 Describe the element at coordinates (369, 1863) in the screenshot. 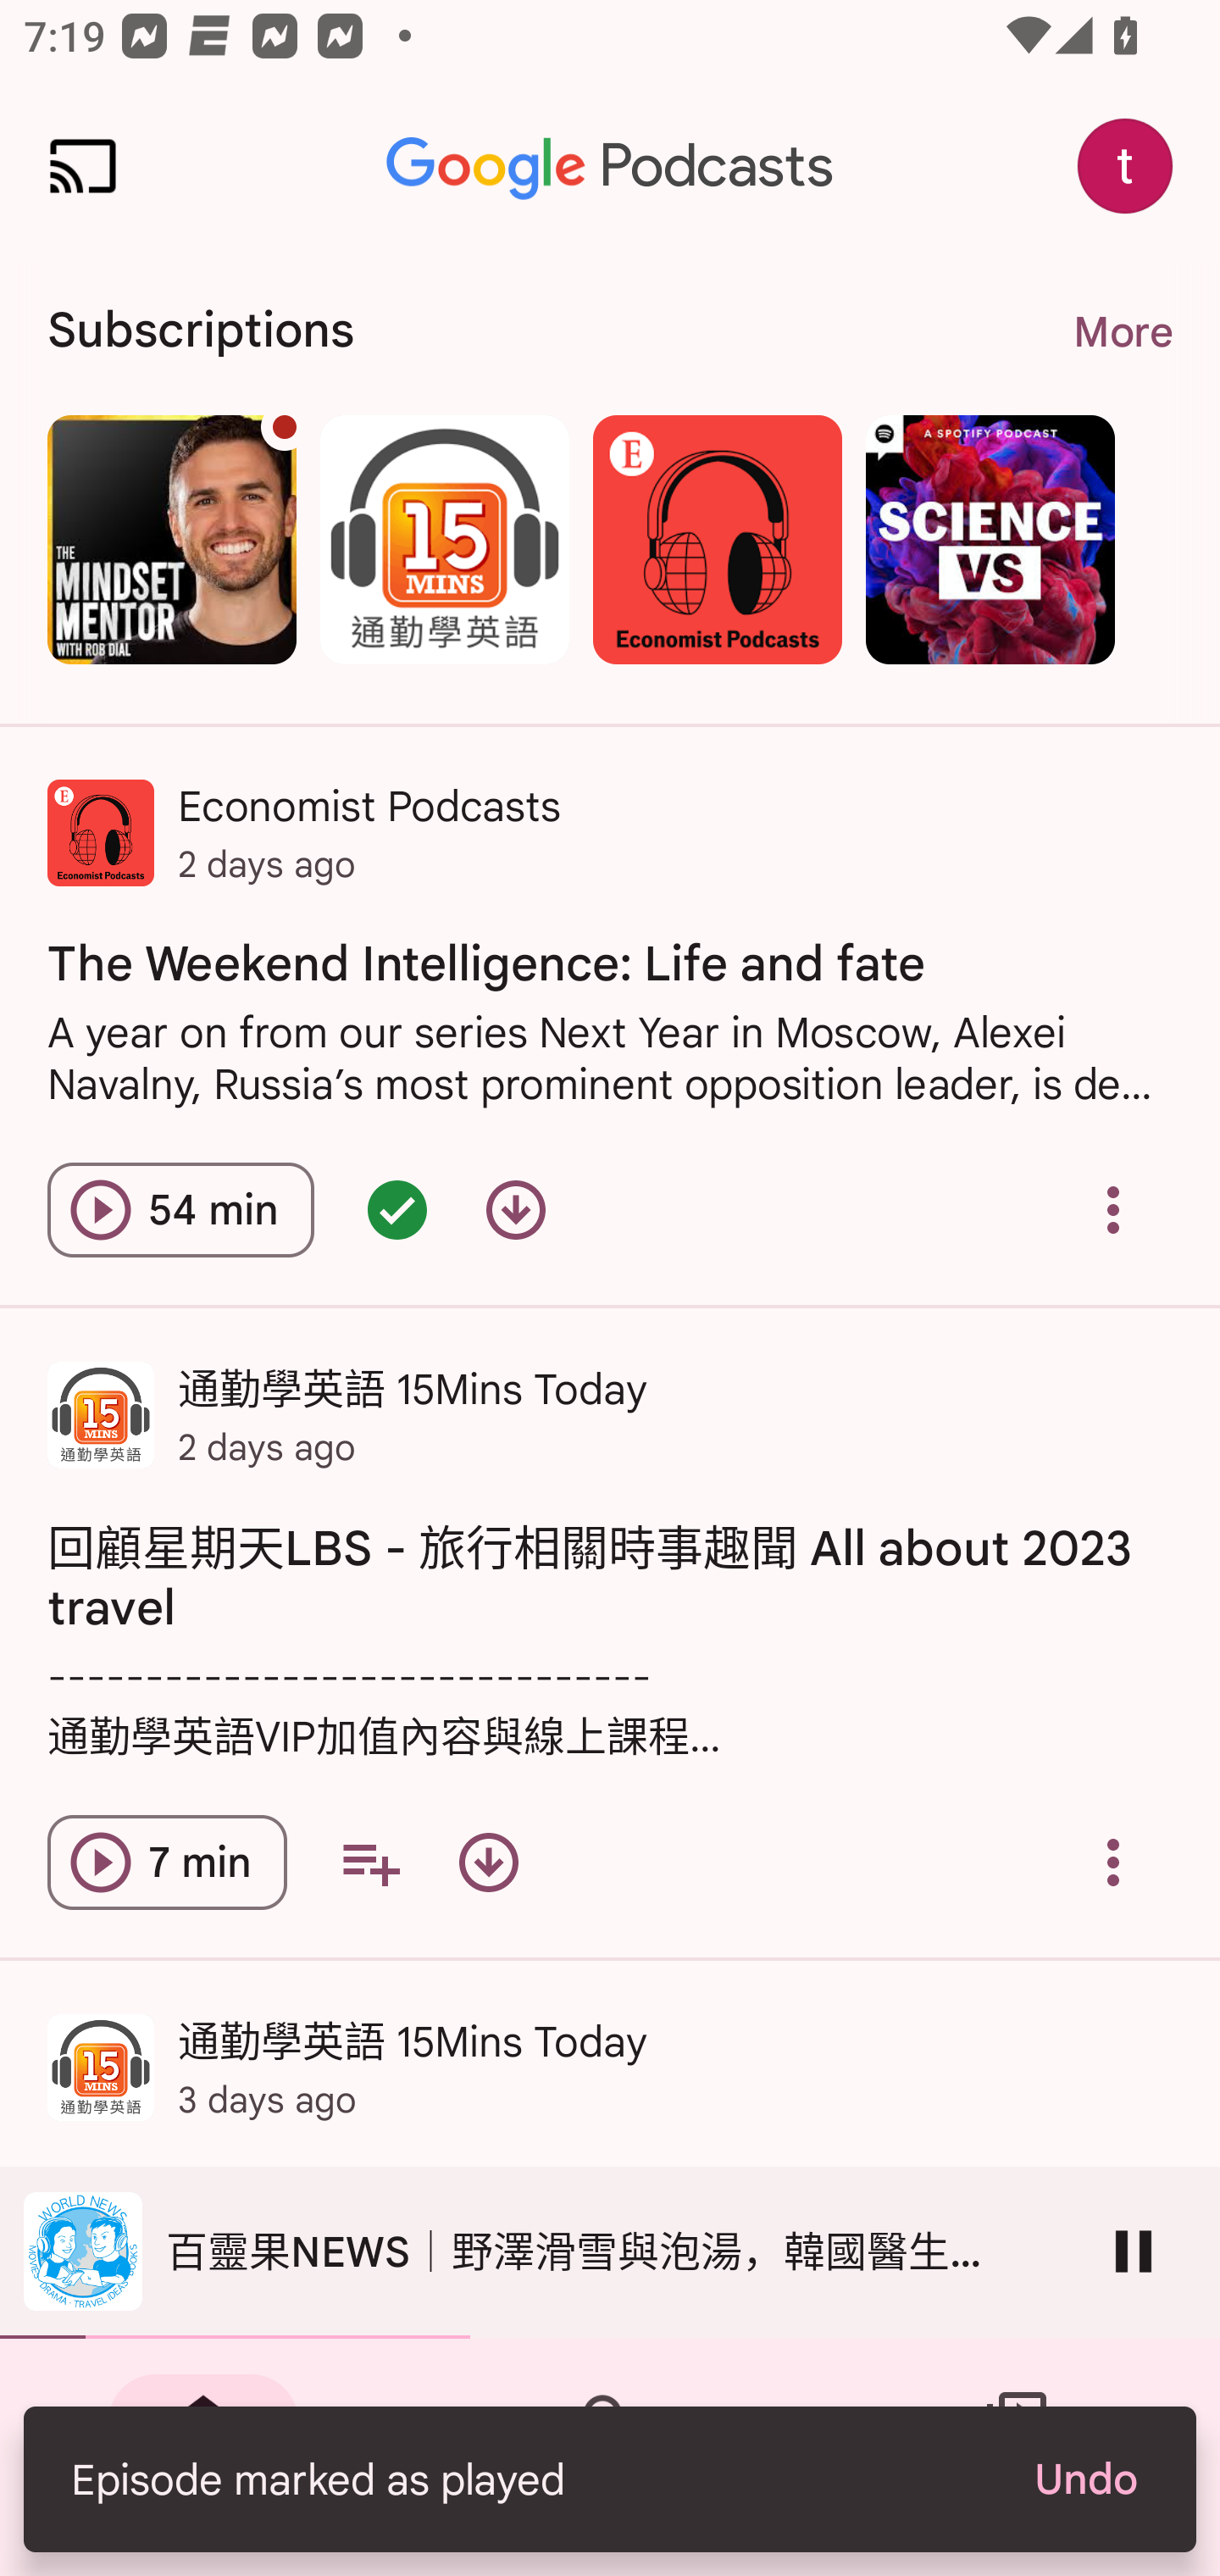

I see `Add to your queue` at that location.